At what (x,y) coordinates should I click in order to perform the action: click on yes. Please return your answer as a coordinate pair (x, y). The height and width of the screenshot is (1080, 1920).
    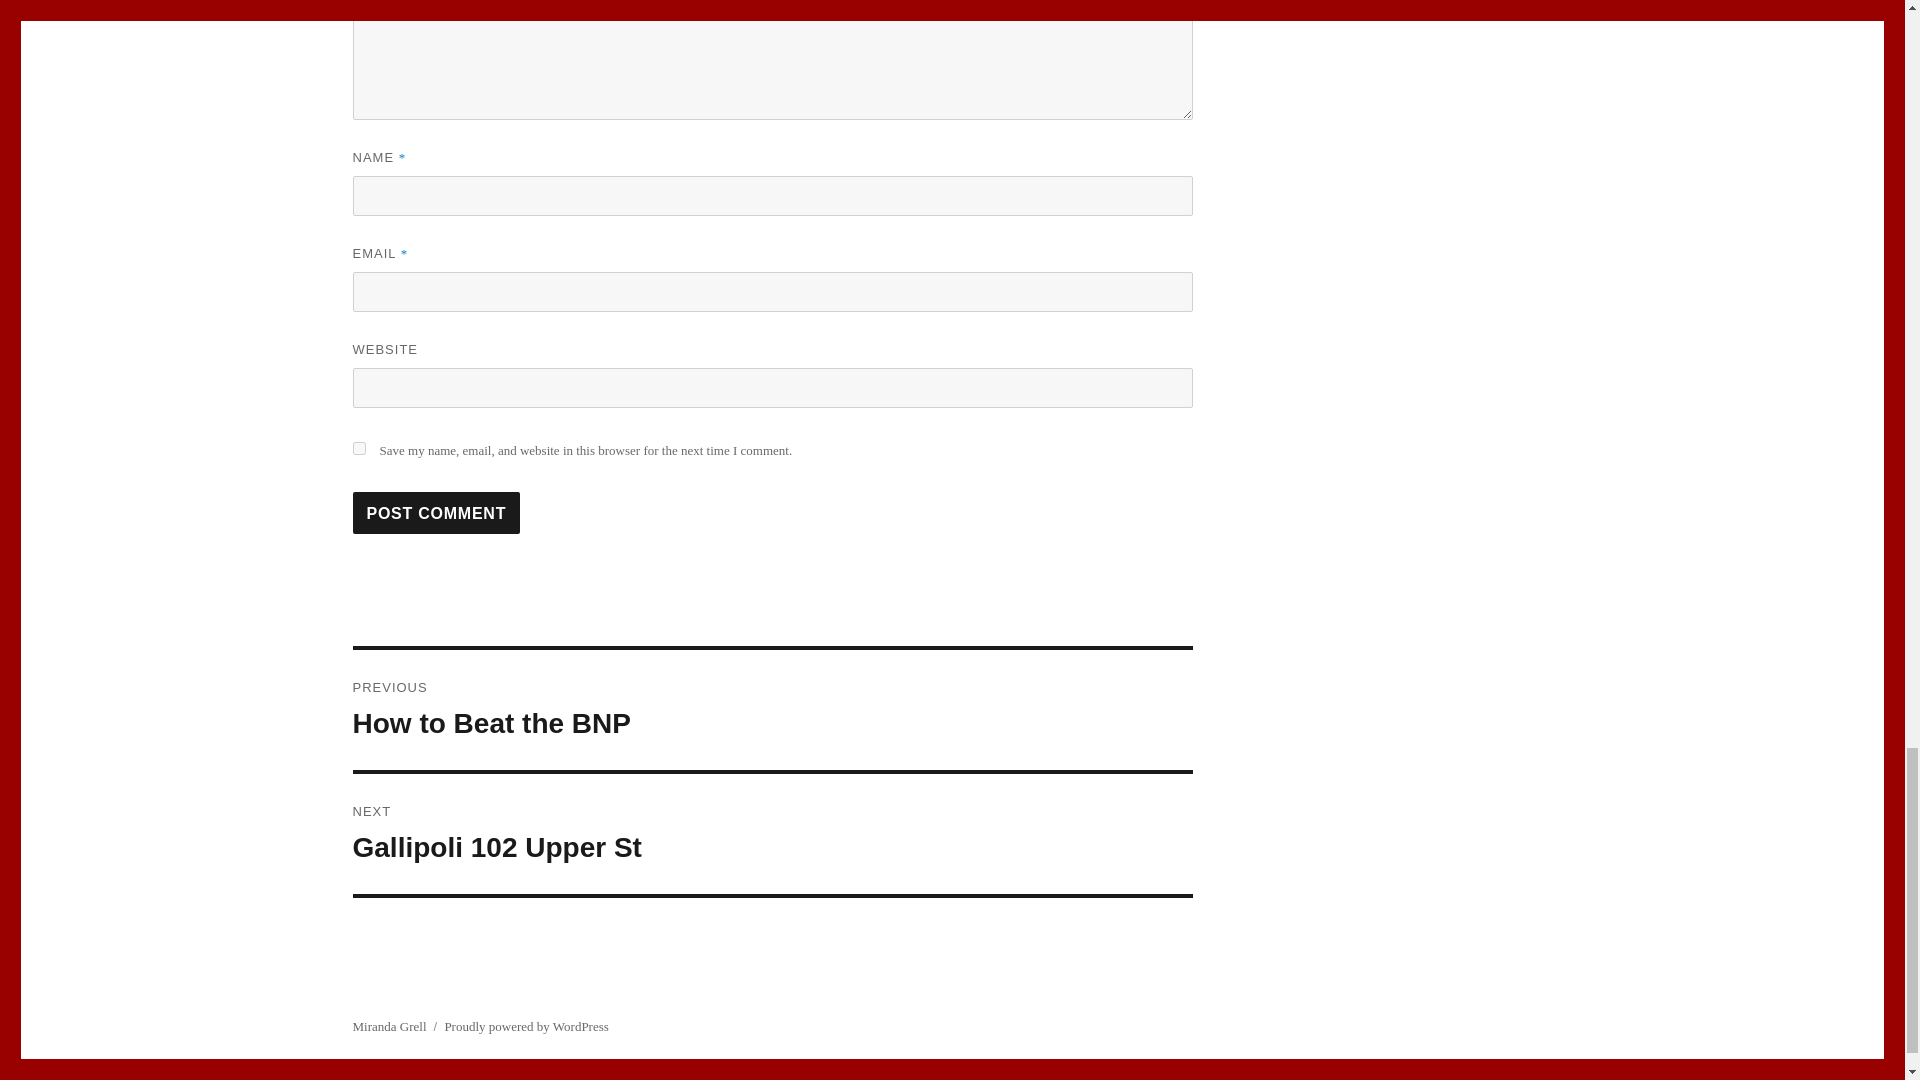
    Looking at the image, I should click on (772, 710).